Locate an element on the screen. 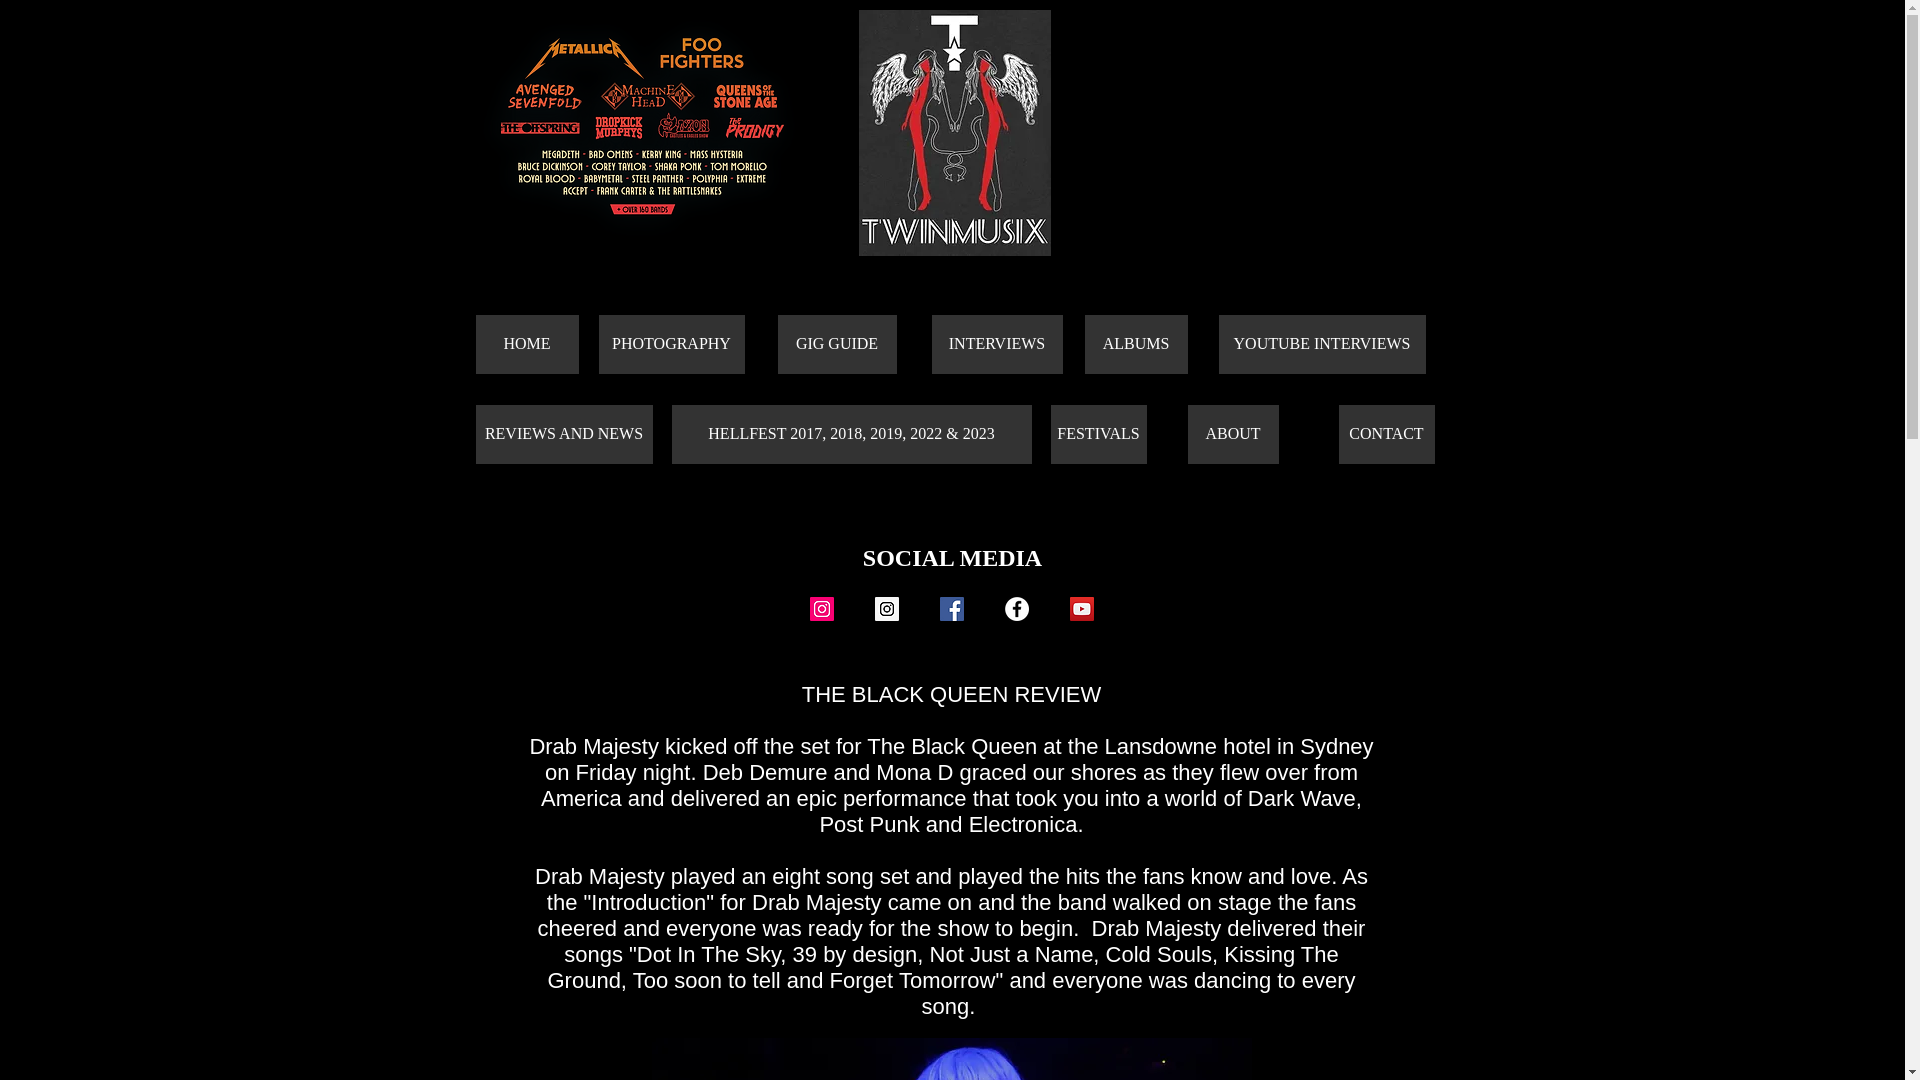 This screenshot has width=1920, height=1080. ALBUMS is located at coordinates (1135, 344).